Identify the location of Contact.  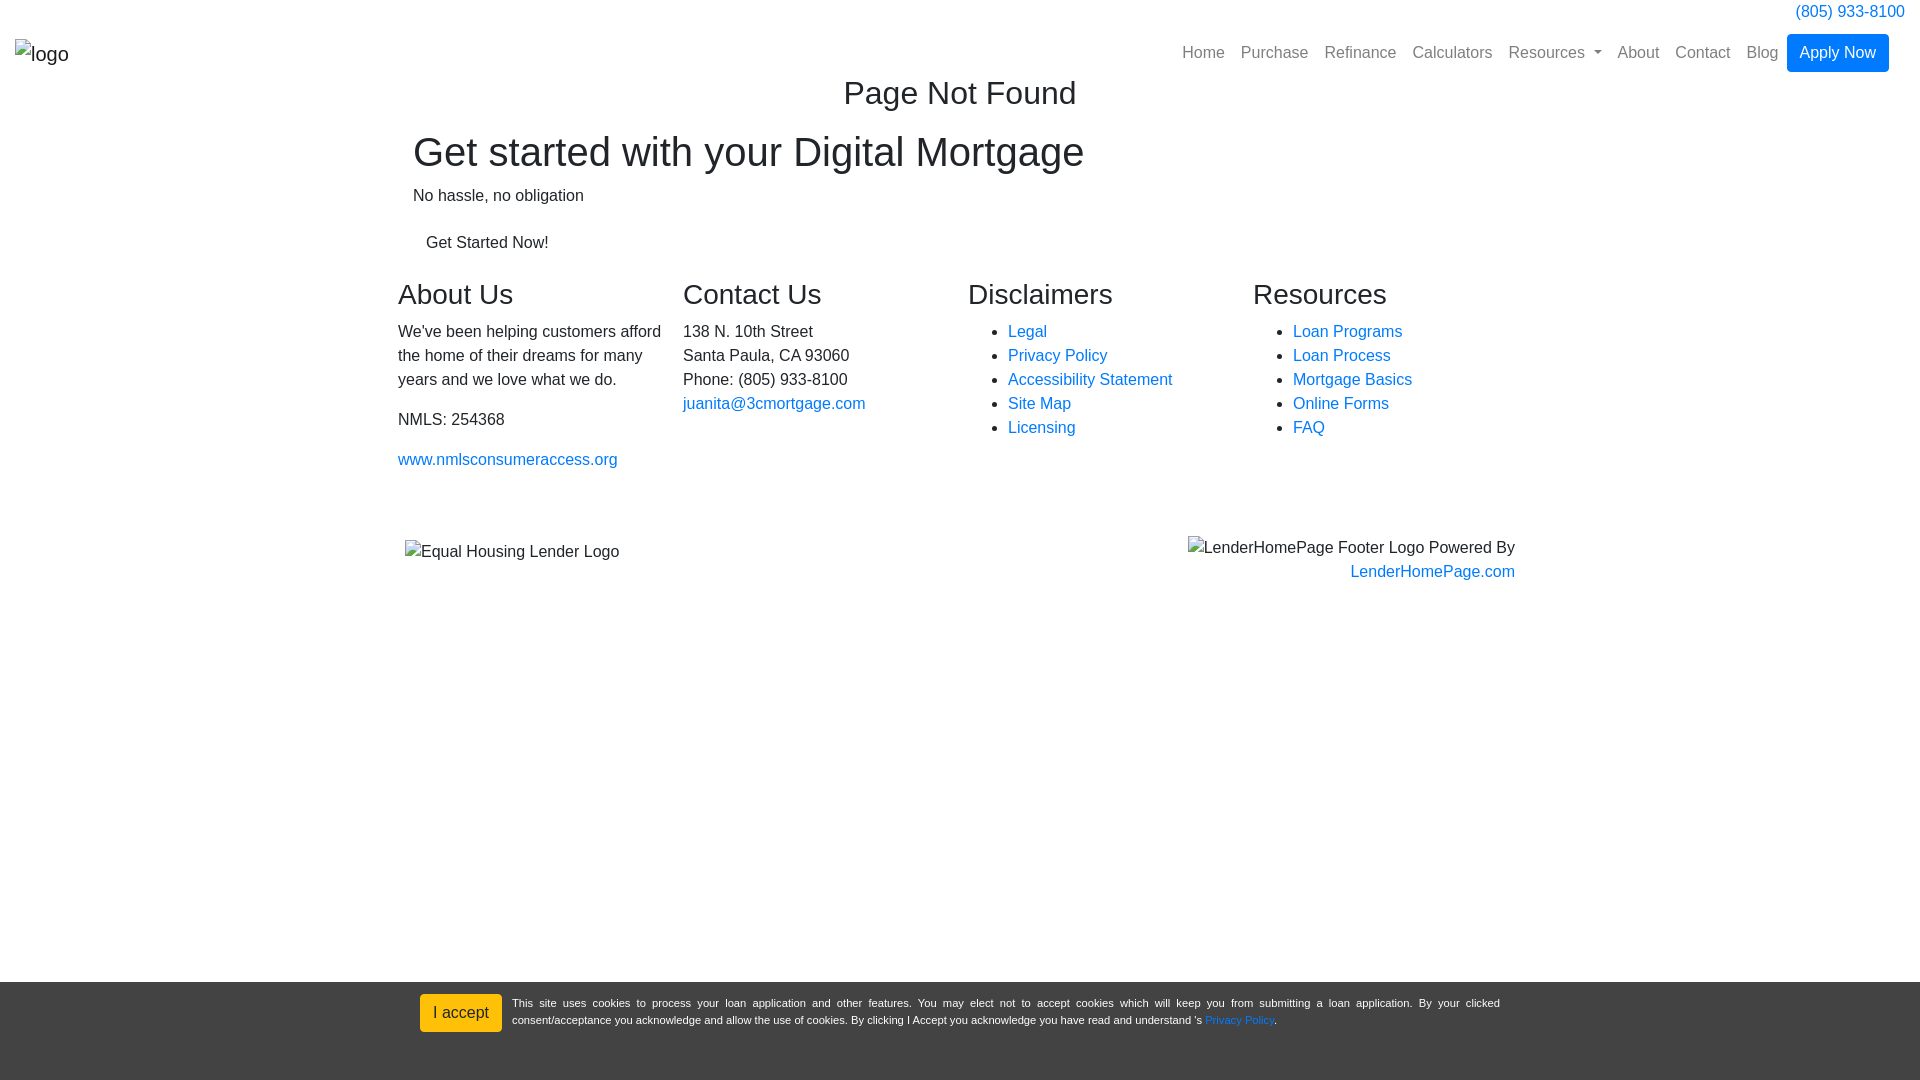
(1702, 53).